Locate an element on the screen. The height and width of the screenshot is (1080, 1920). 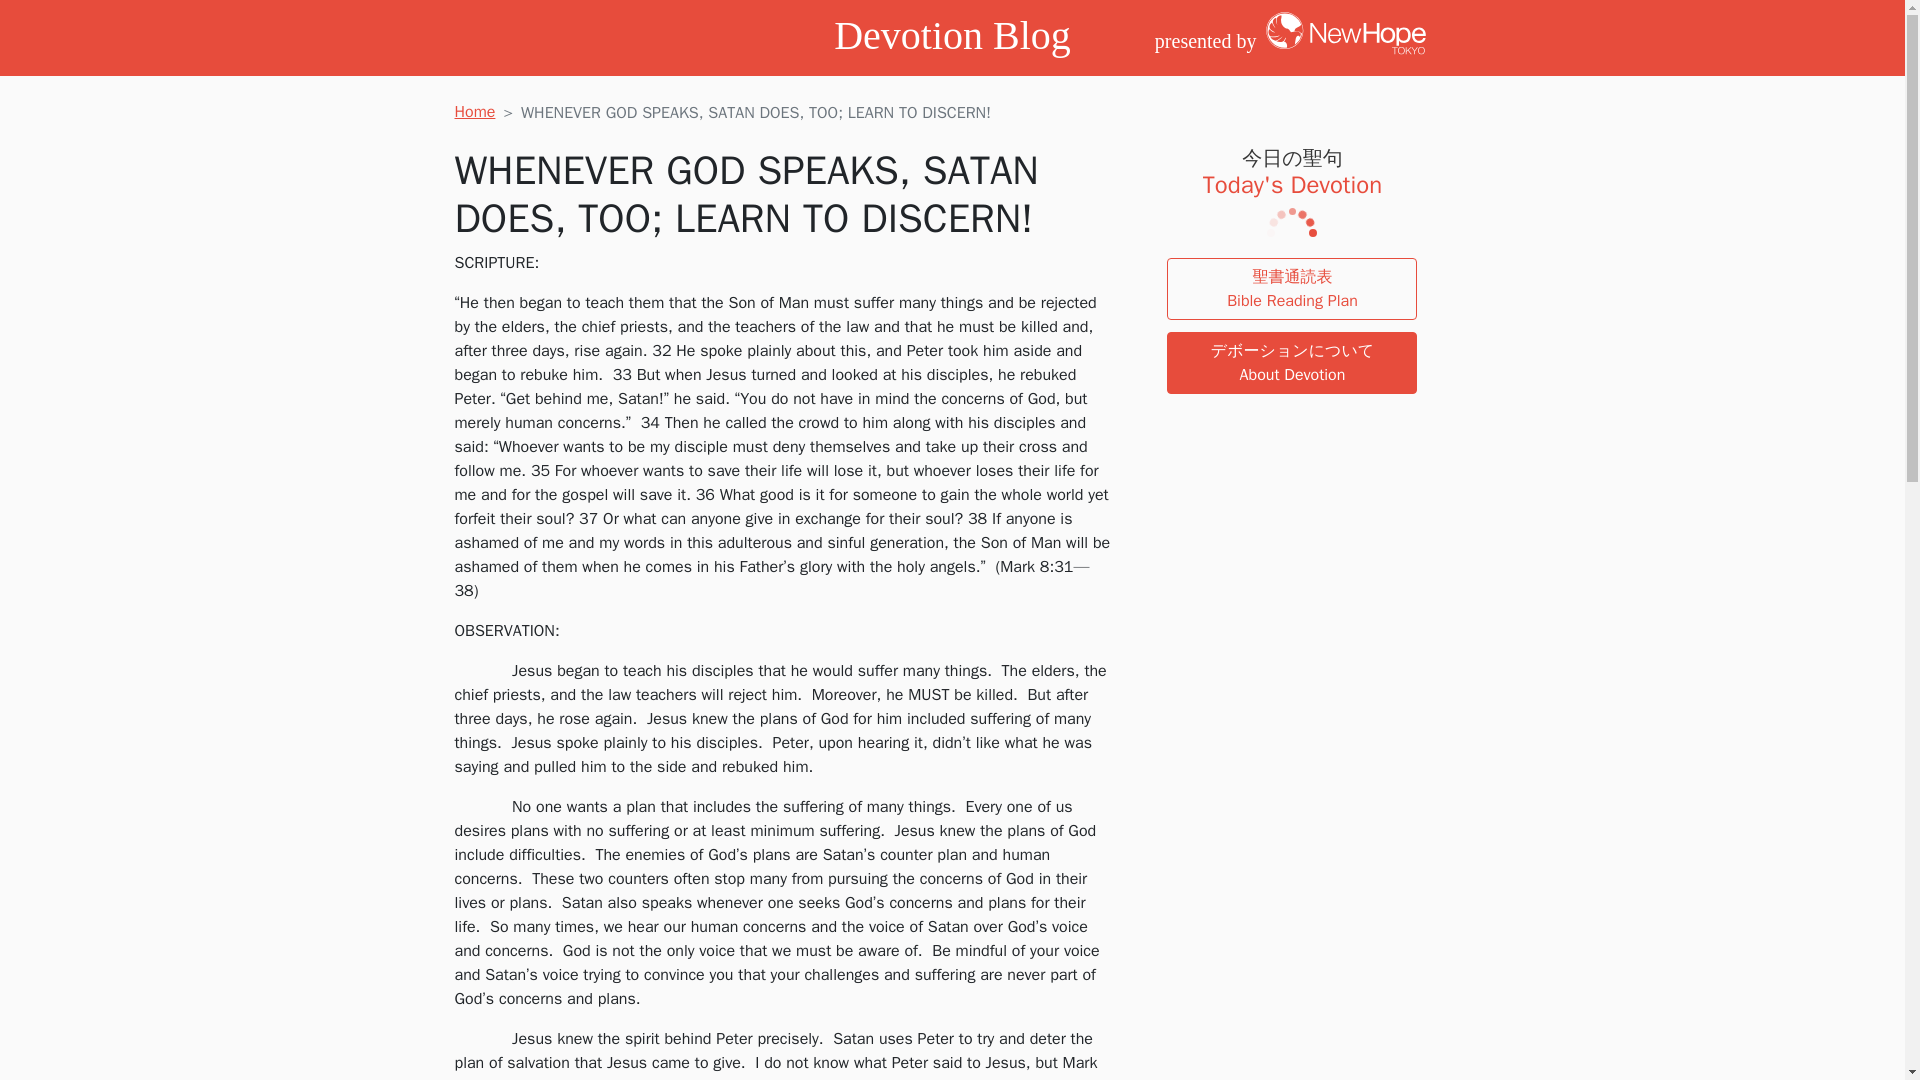
Devotion Blog is located at coordinates (952, 35).